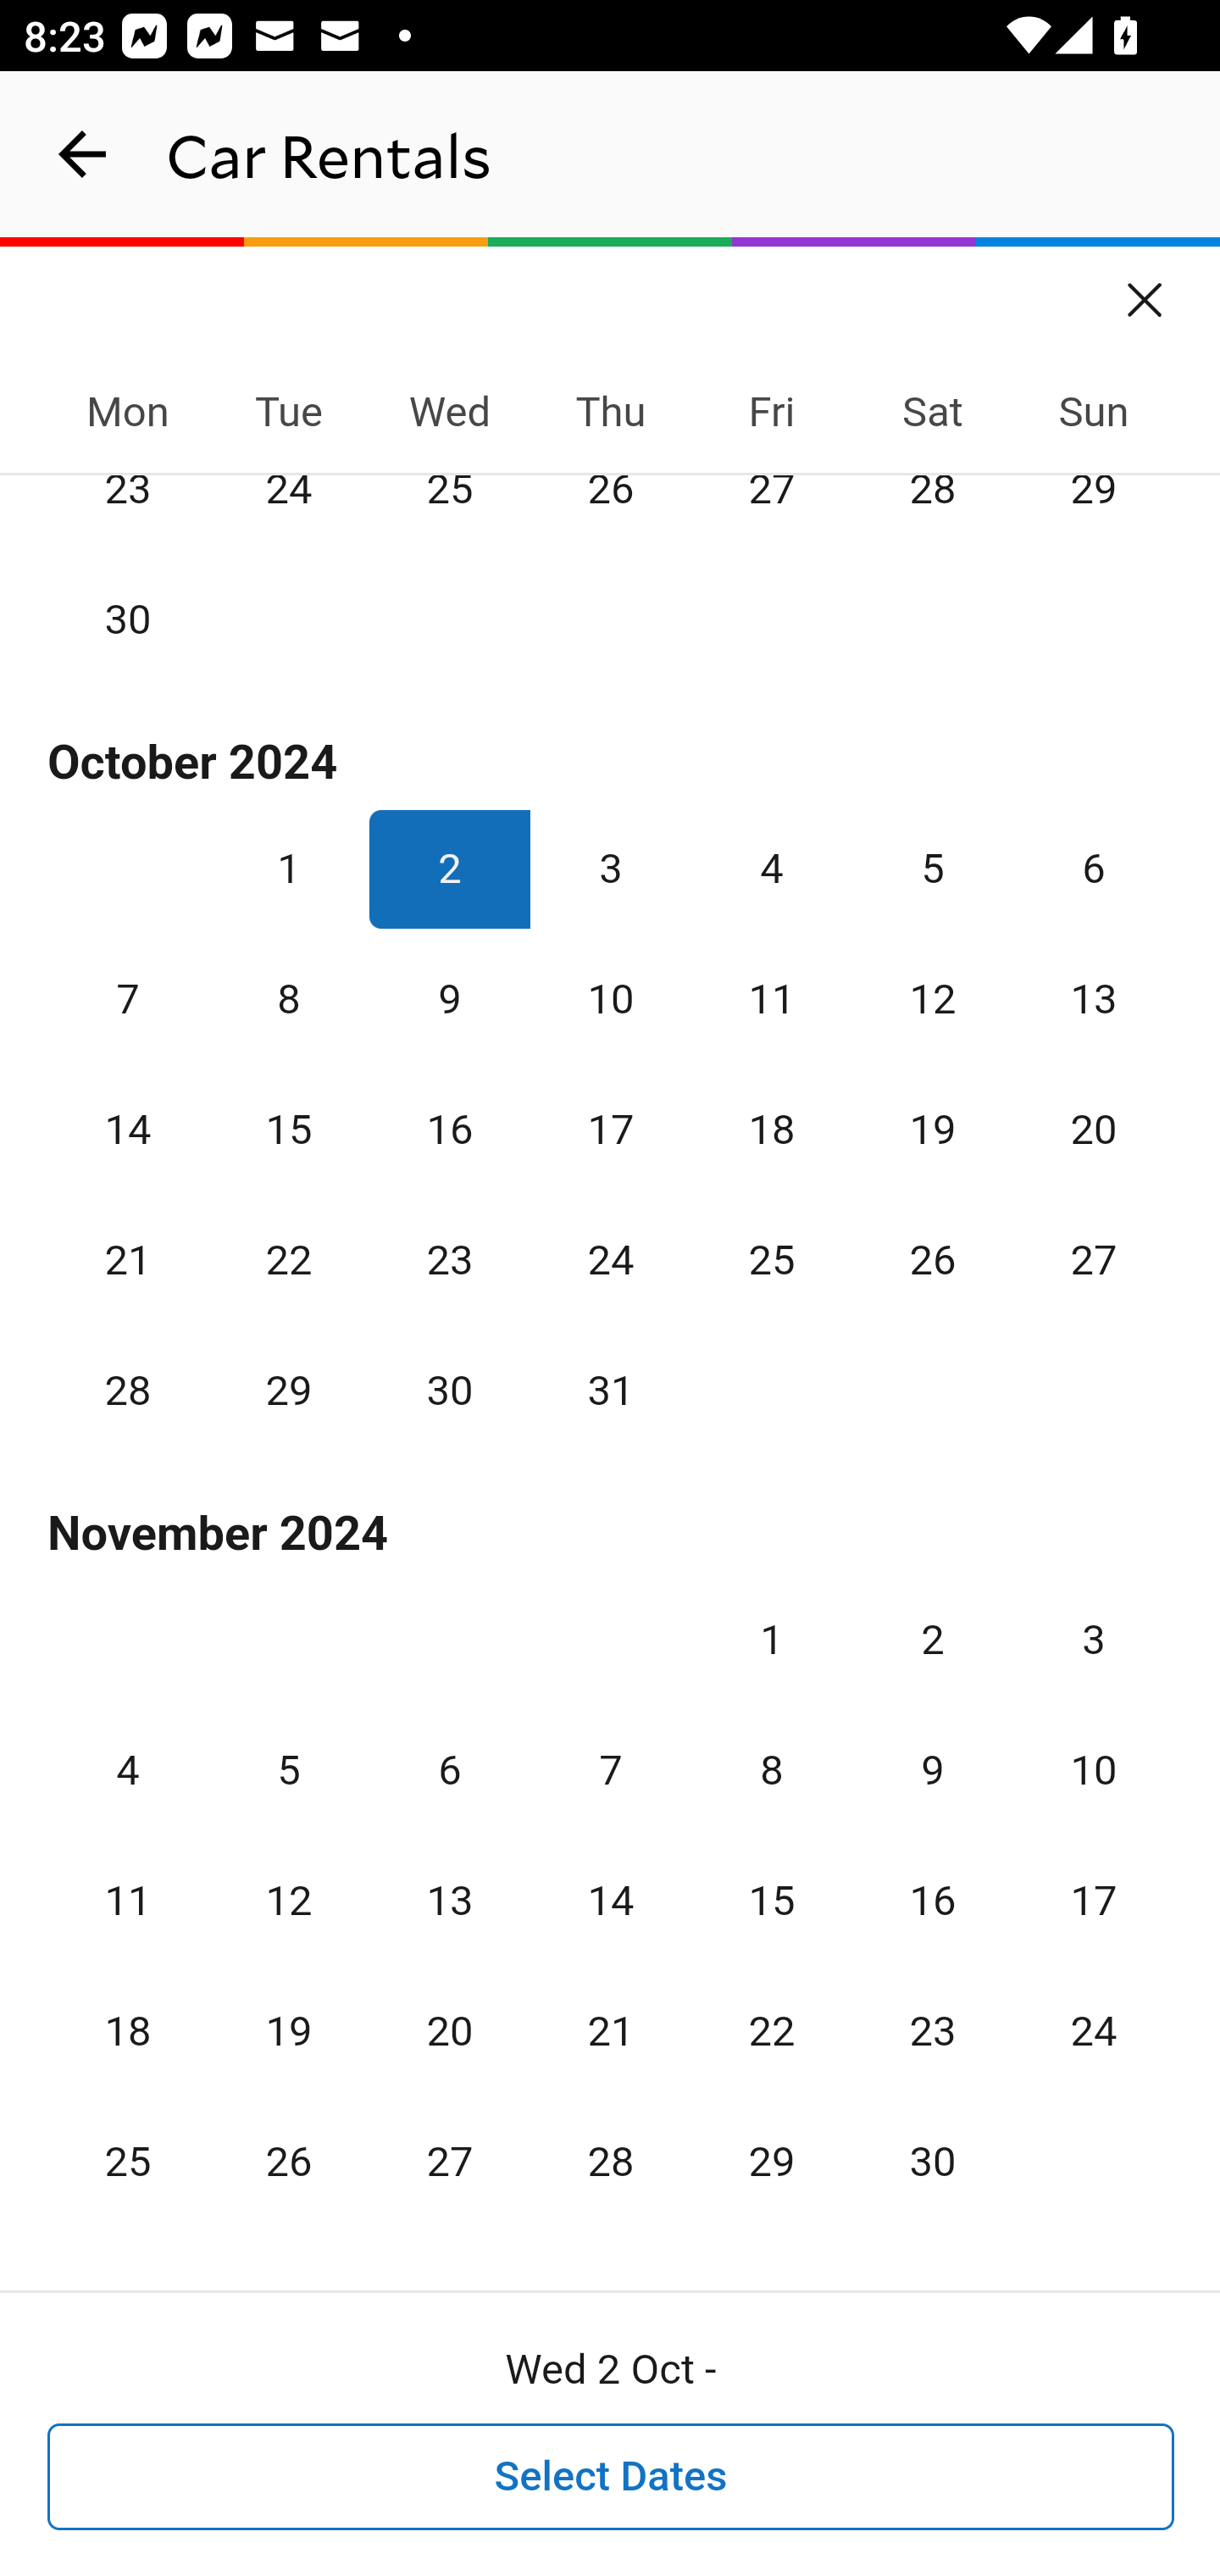  What do you see at coordinates (932, 1769) in the screenshot?
I see `9 November 2024` at bounding box center [932, 1769].